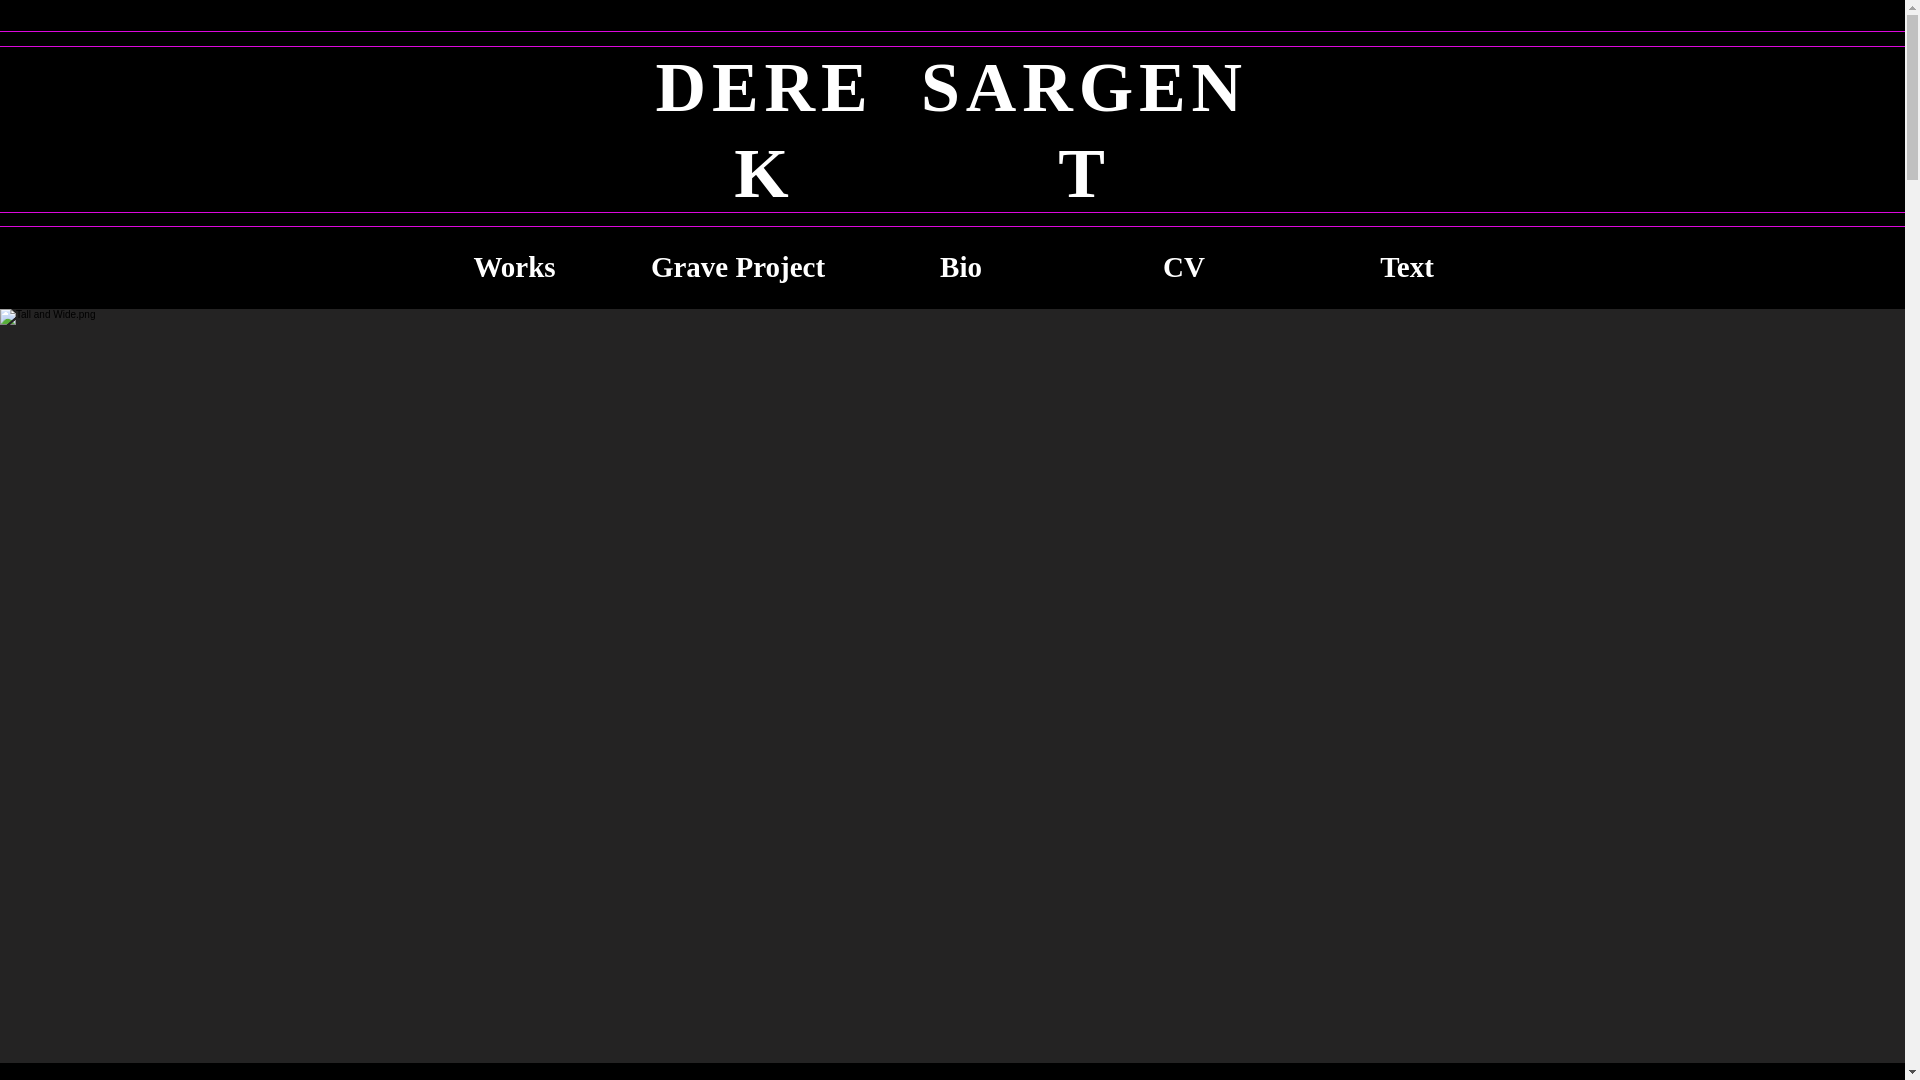 The image size is (1920, 1080). Describe the element at coordinates (764, 134) in the screenshot. I see `DEREK` at that location.